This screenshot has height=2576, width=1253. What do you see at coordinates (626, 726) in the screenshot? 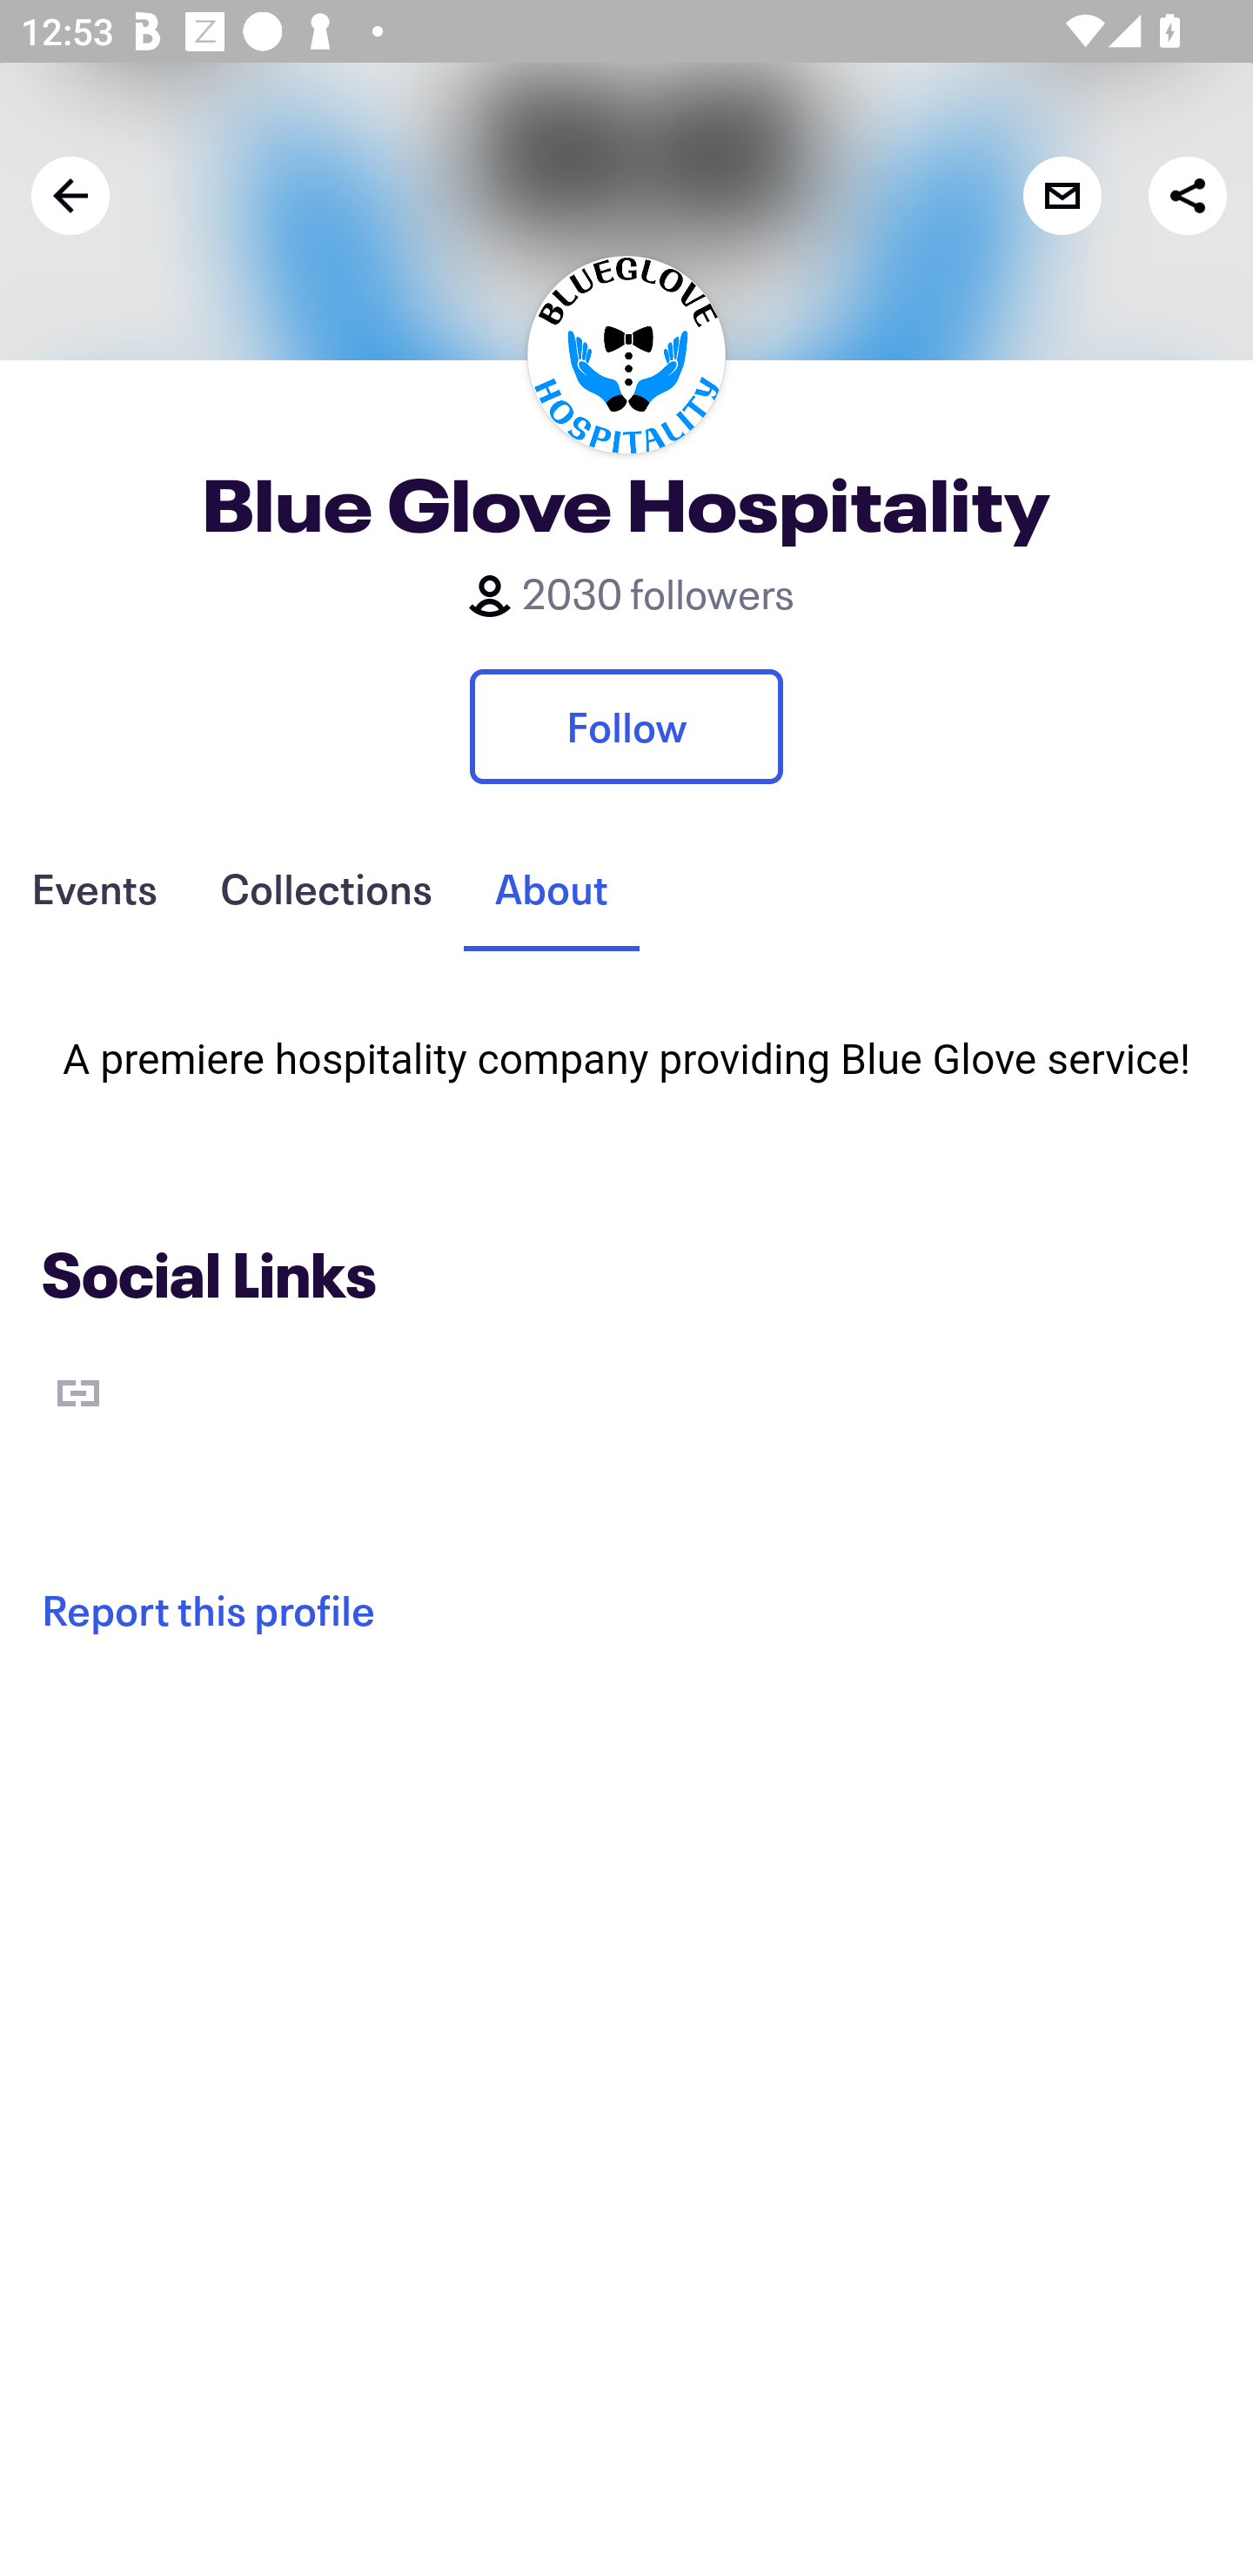
I see `Follow` at bounding box center [626, 726].